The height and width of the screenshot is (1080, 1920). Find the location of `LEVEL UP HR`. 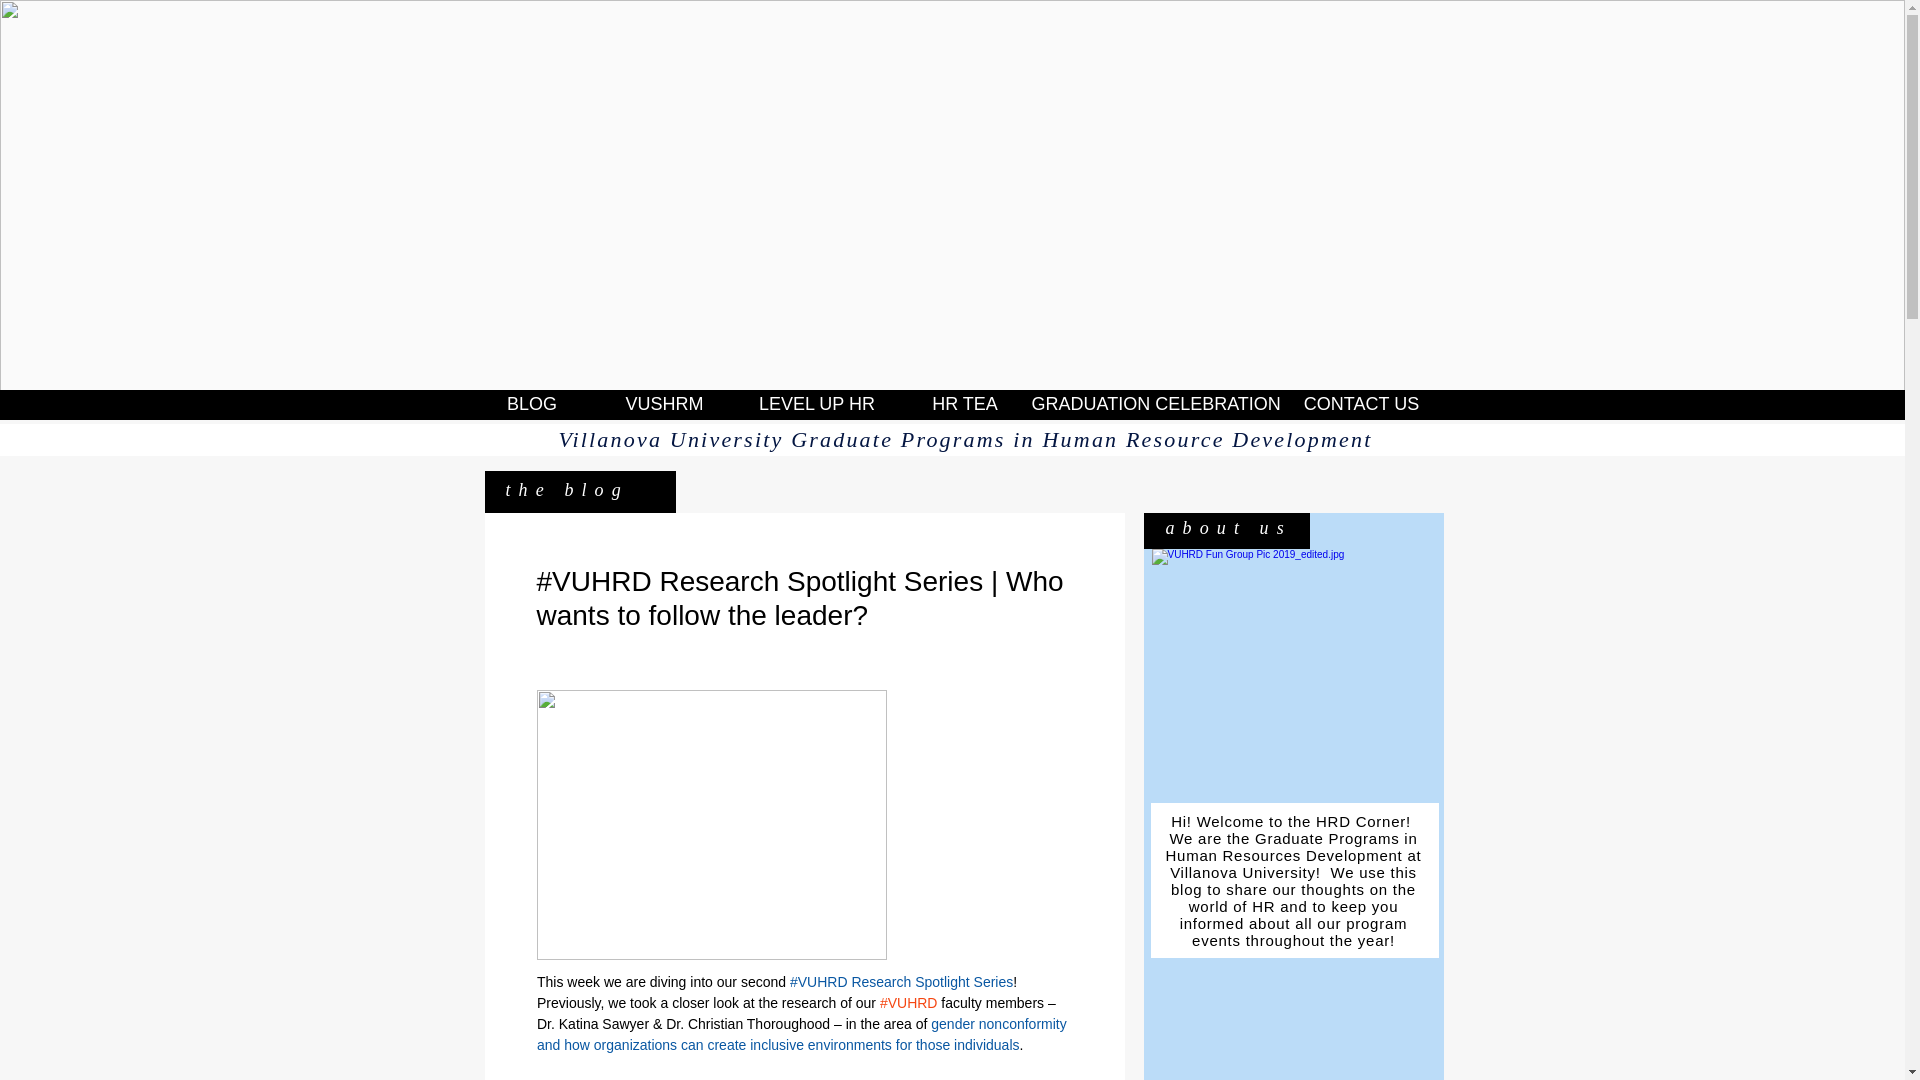

LEVEL UP HR is located at coordinates (816, 404).